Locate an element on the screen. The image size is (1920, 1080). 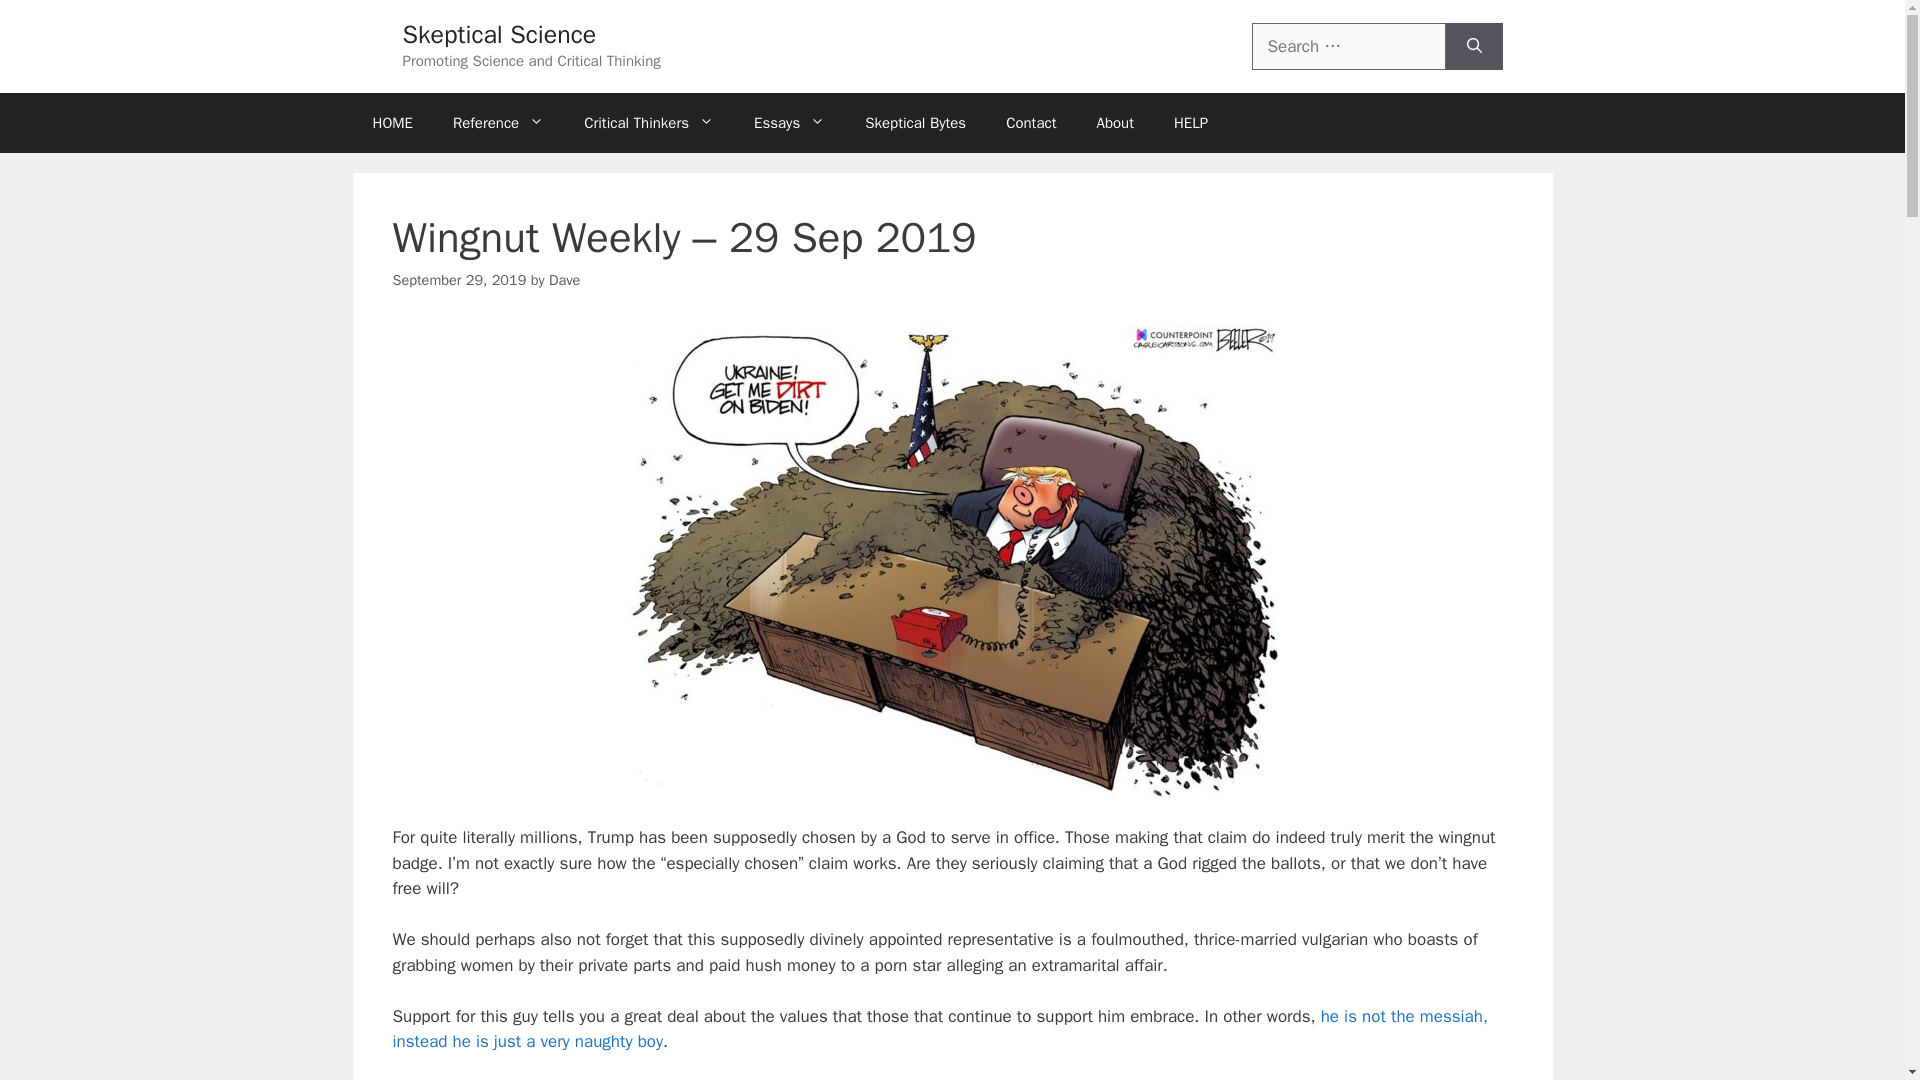
Skeptical Bytes is located at coordinates (915, 122).